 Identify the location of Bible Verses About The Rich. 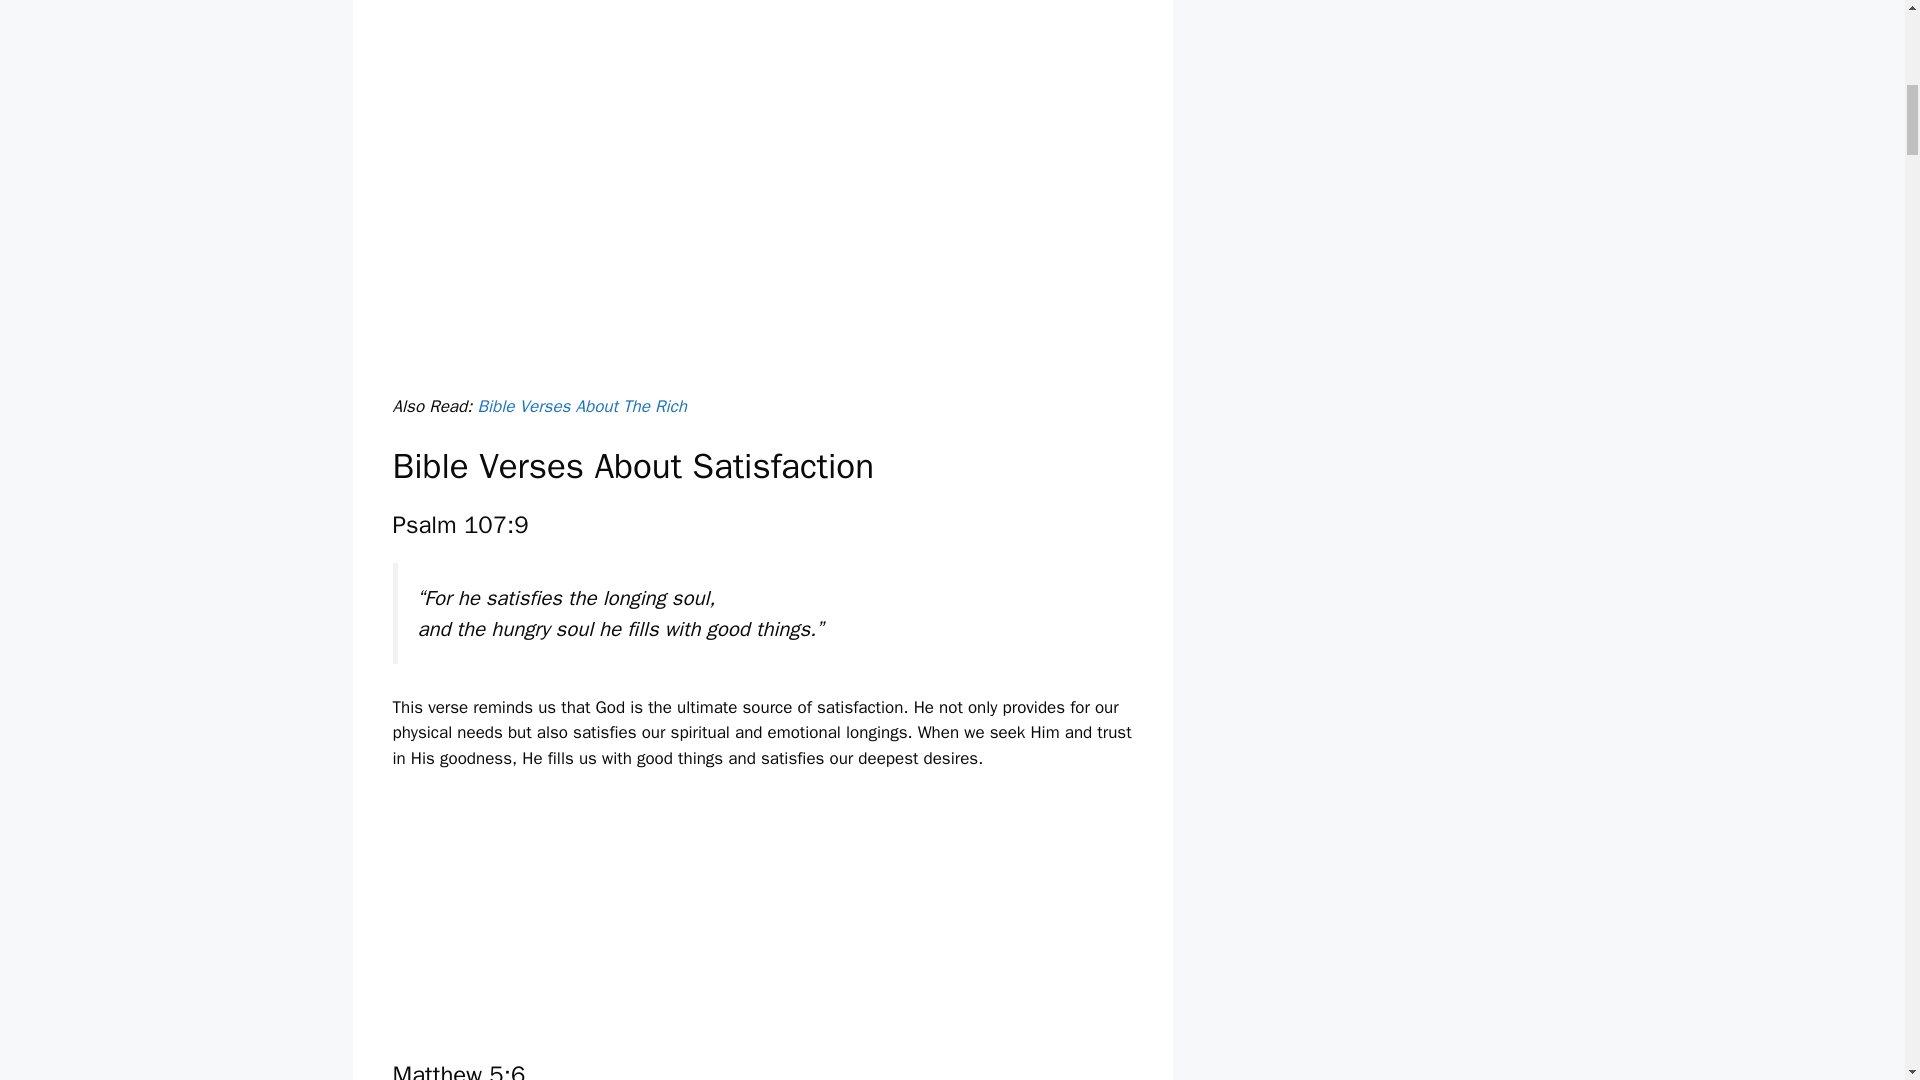
(580, 406).